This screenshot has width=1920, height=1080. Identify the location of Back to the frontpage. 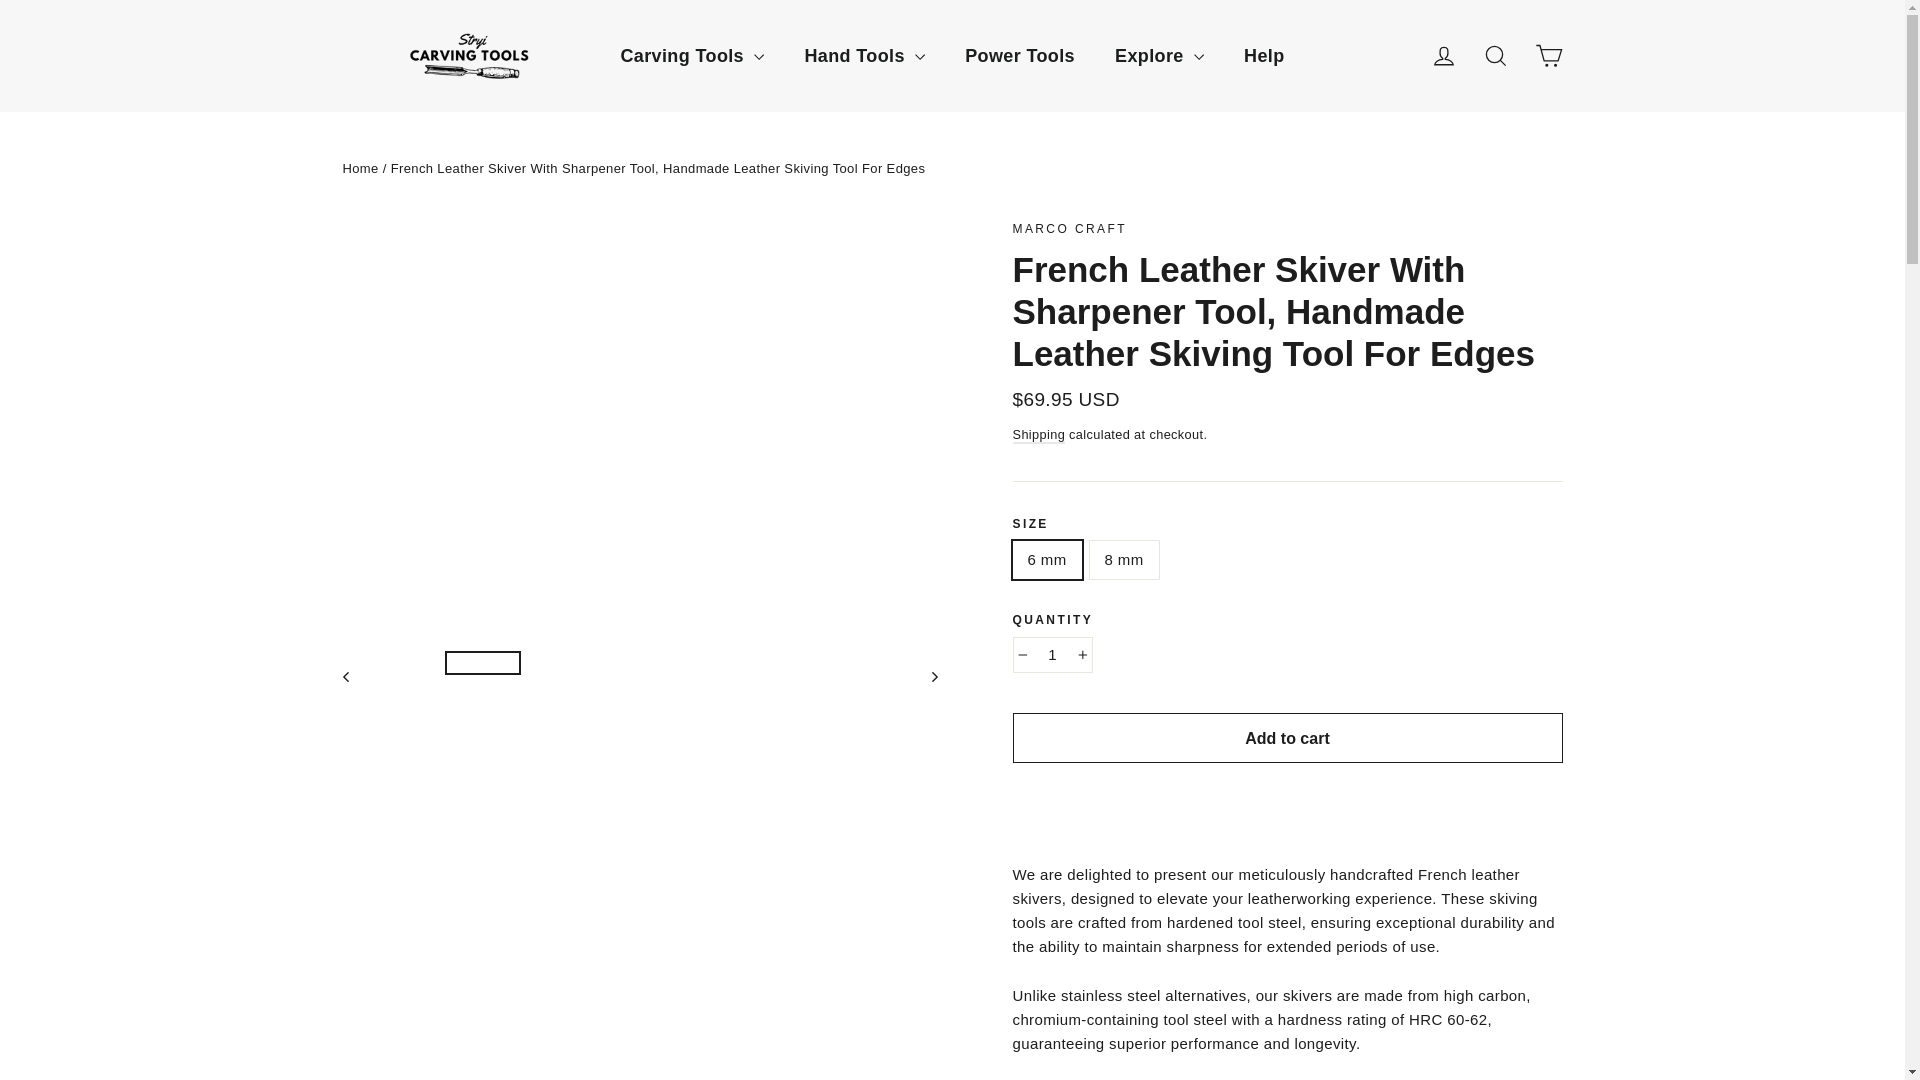
(360, 168).